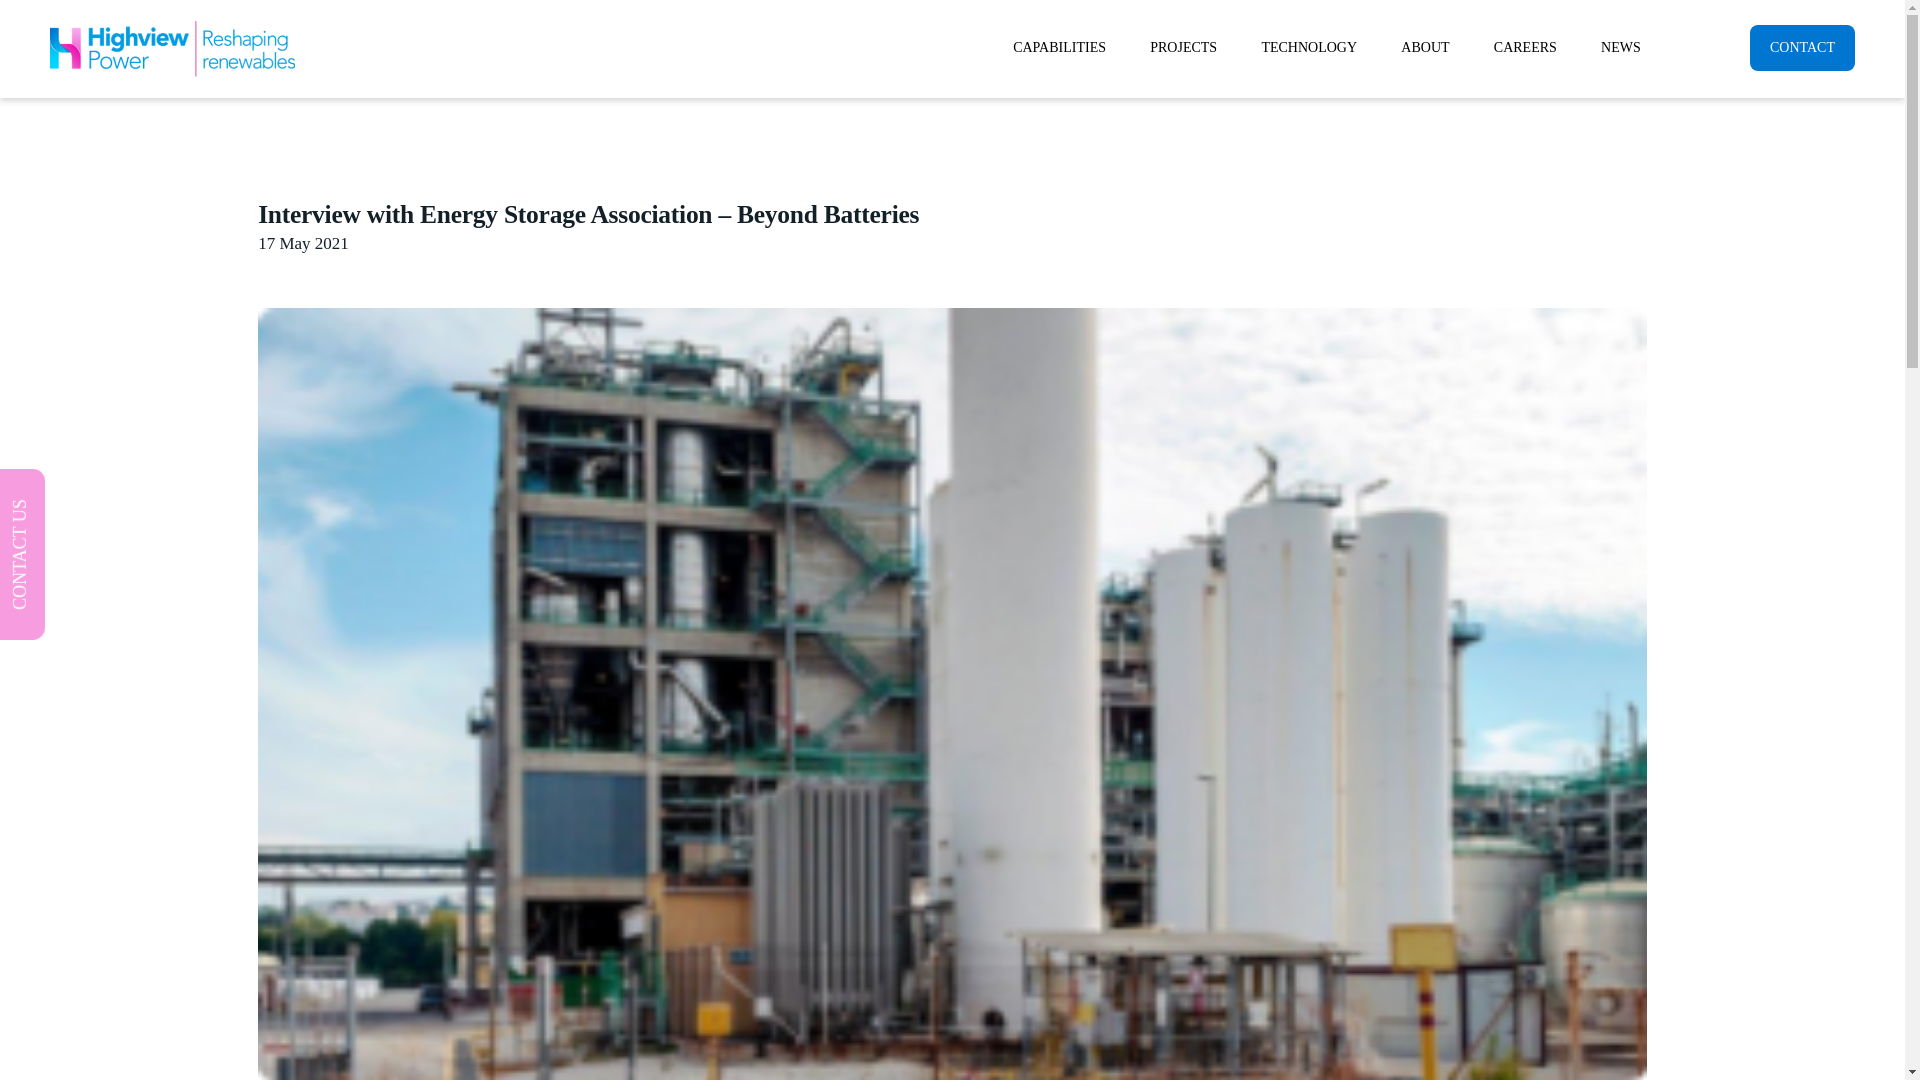 This screenshot has width=1920, height=1080. What do you see at coordinates (1424, 48) in the screenshot?
I see `ABOUT` at bounding box center [1424, 48].